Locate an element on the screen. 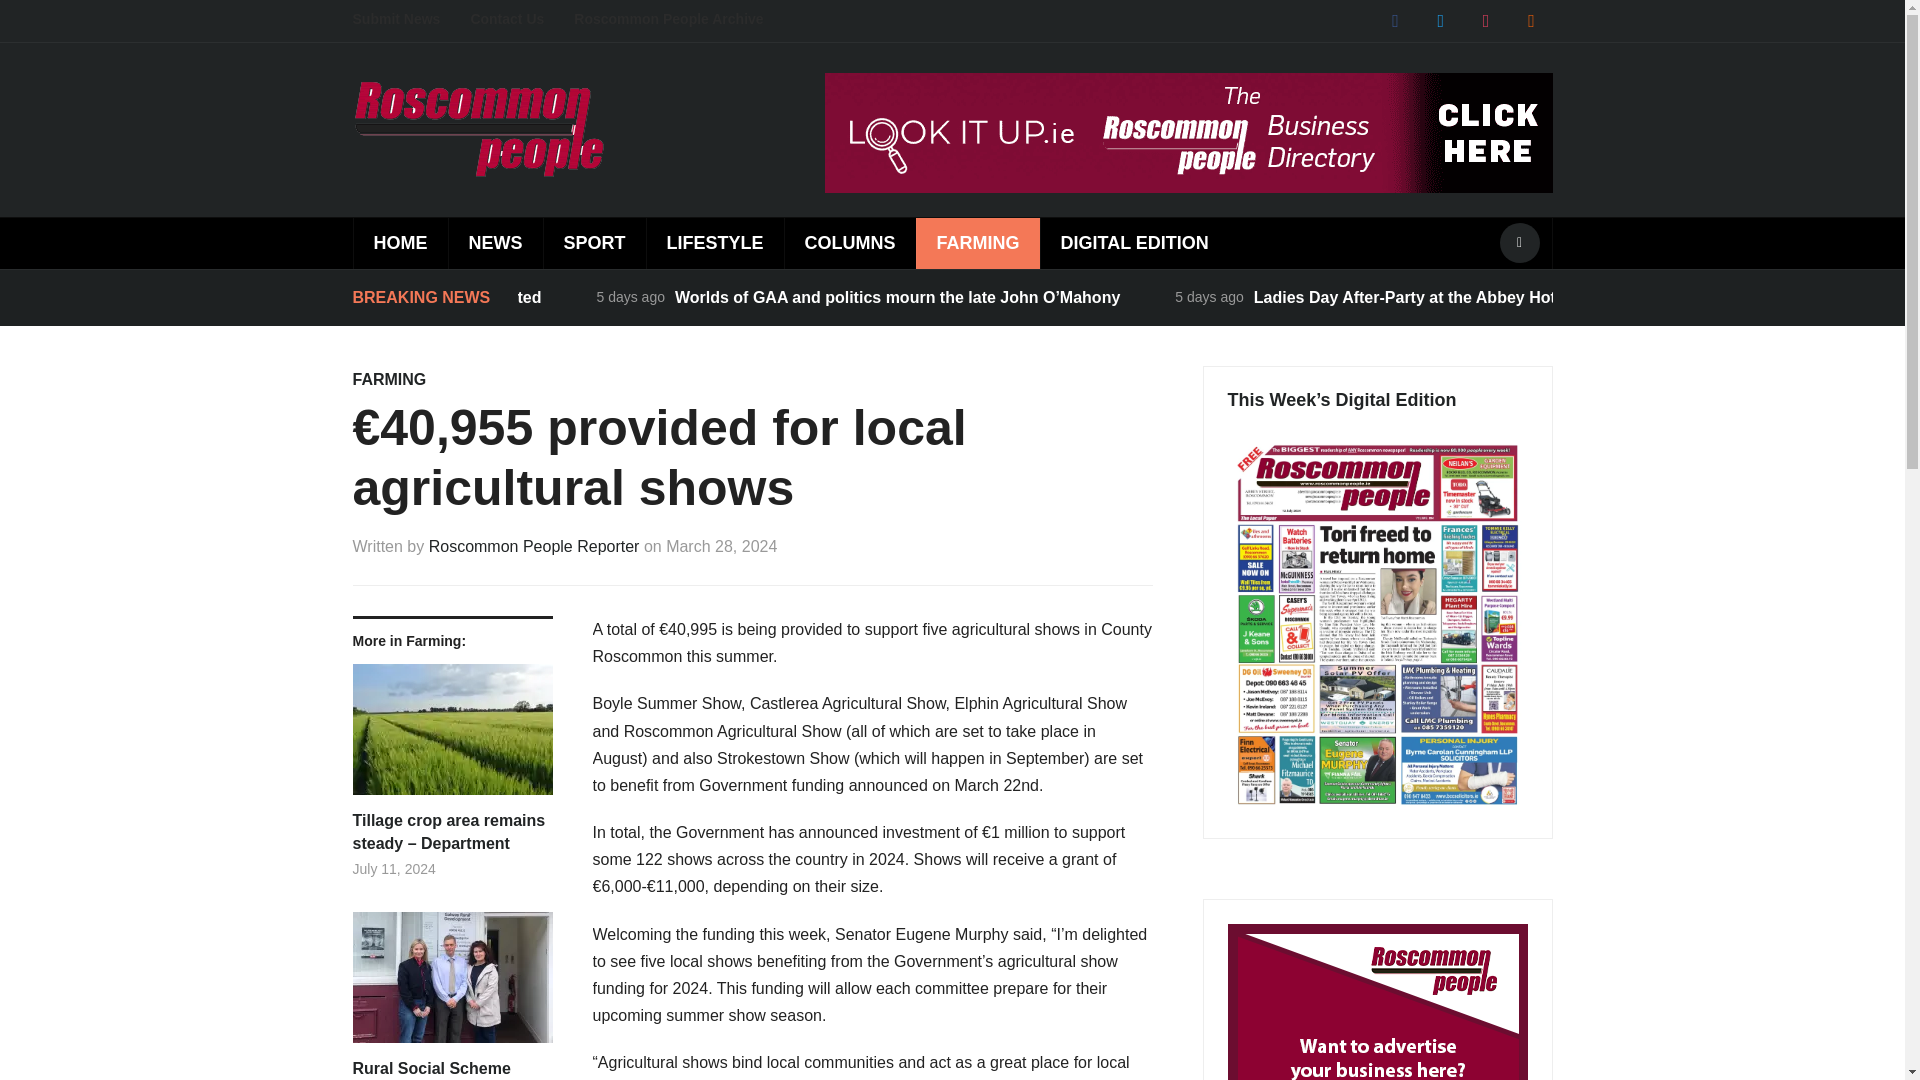 The image size is (1920, 1080). instagram is located at coordinates (1486, 20).